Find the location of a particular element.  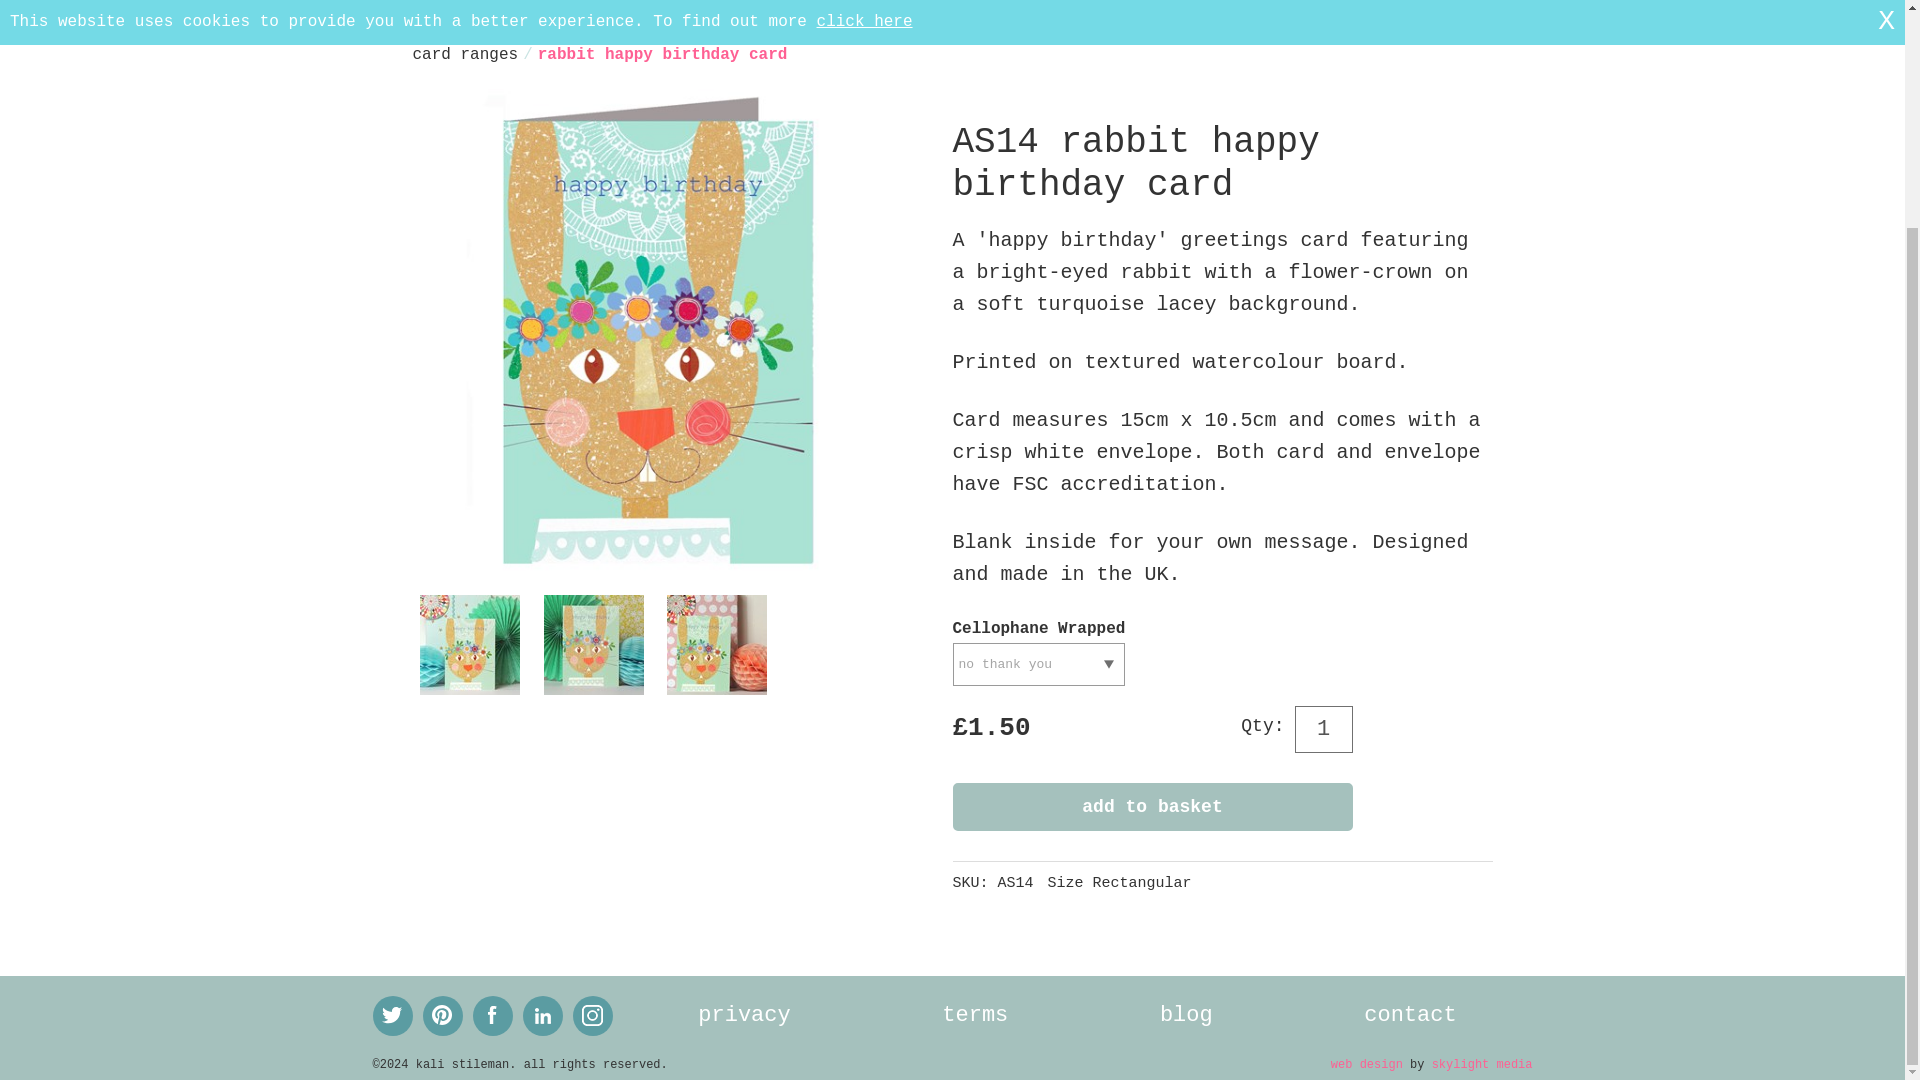

1 is located at coordinates (1322, 728).